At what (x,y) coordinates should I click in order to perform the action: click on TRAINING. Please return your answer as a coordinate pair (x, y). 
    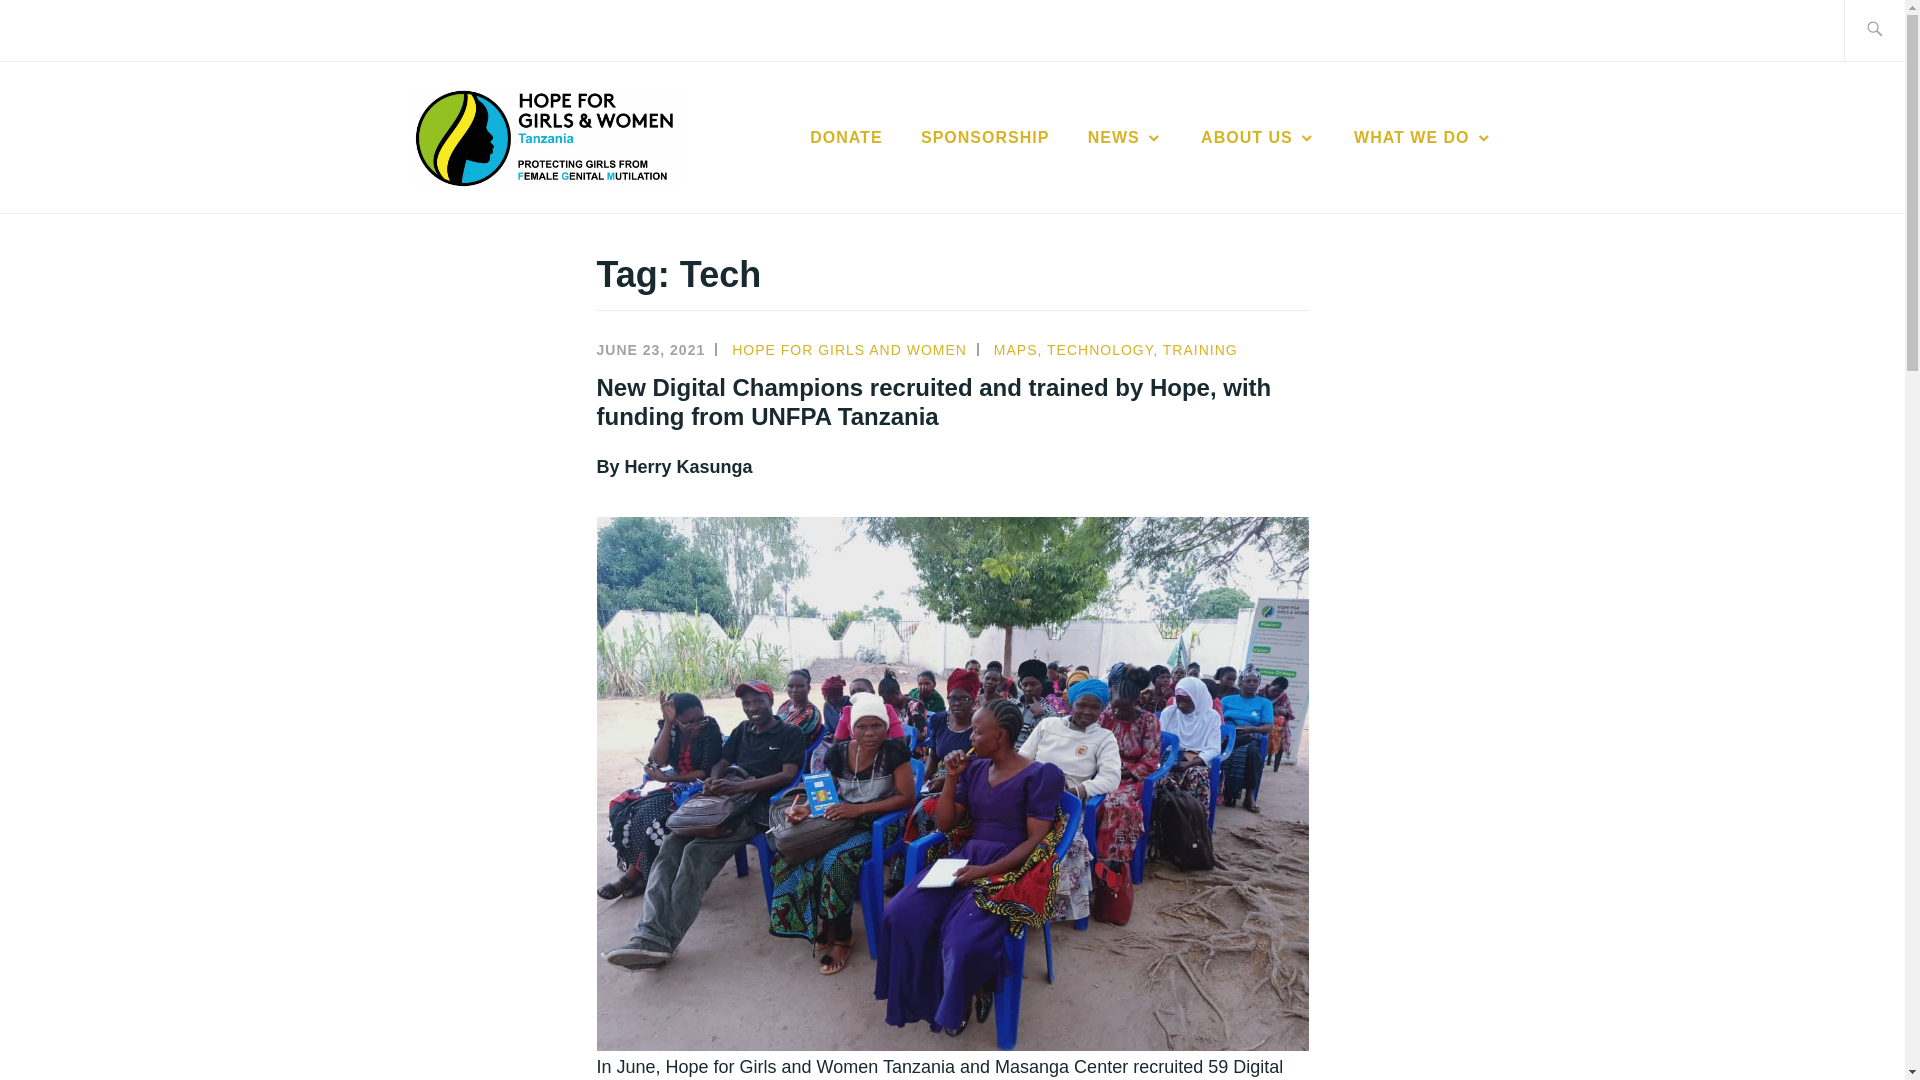
    Looking at the image, I should click on (1200, 350).